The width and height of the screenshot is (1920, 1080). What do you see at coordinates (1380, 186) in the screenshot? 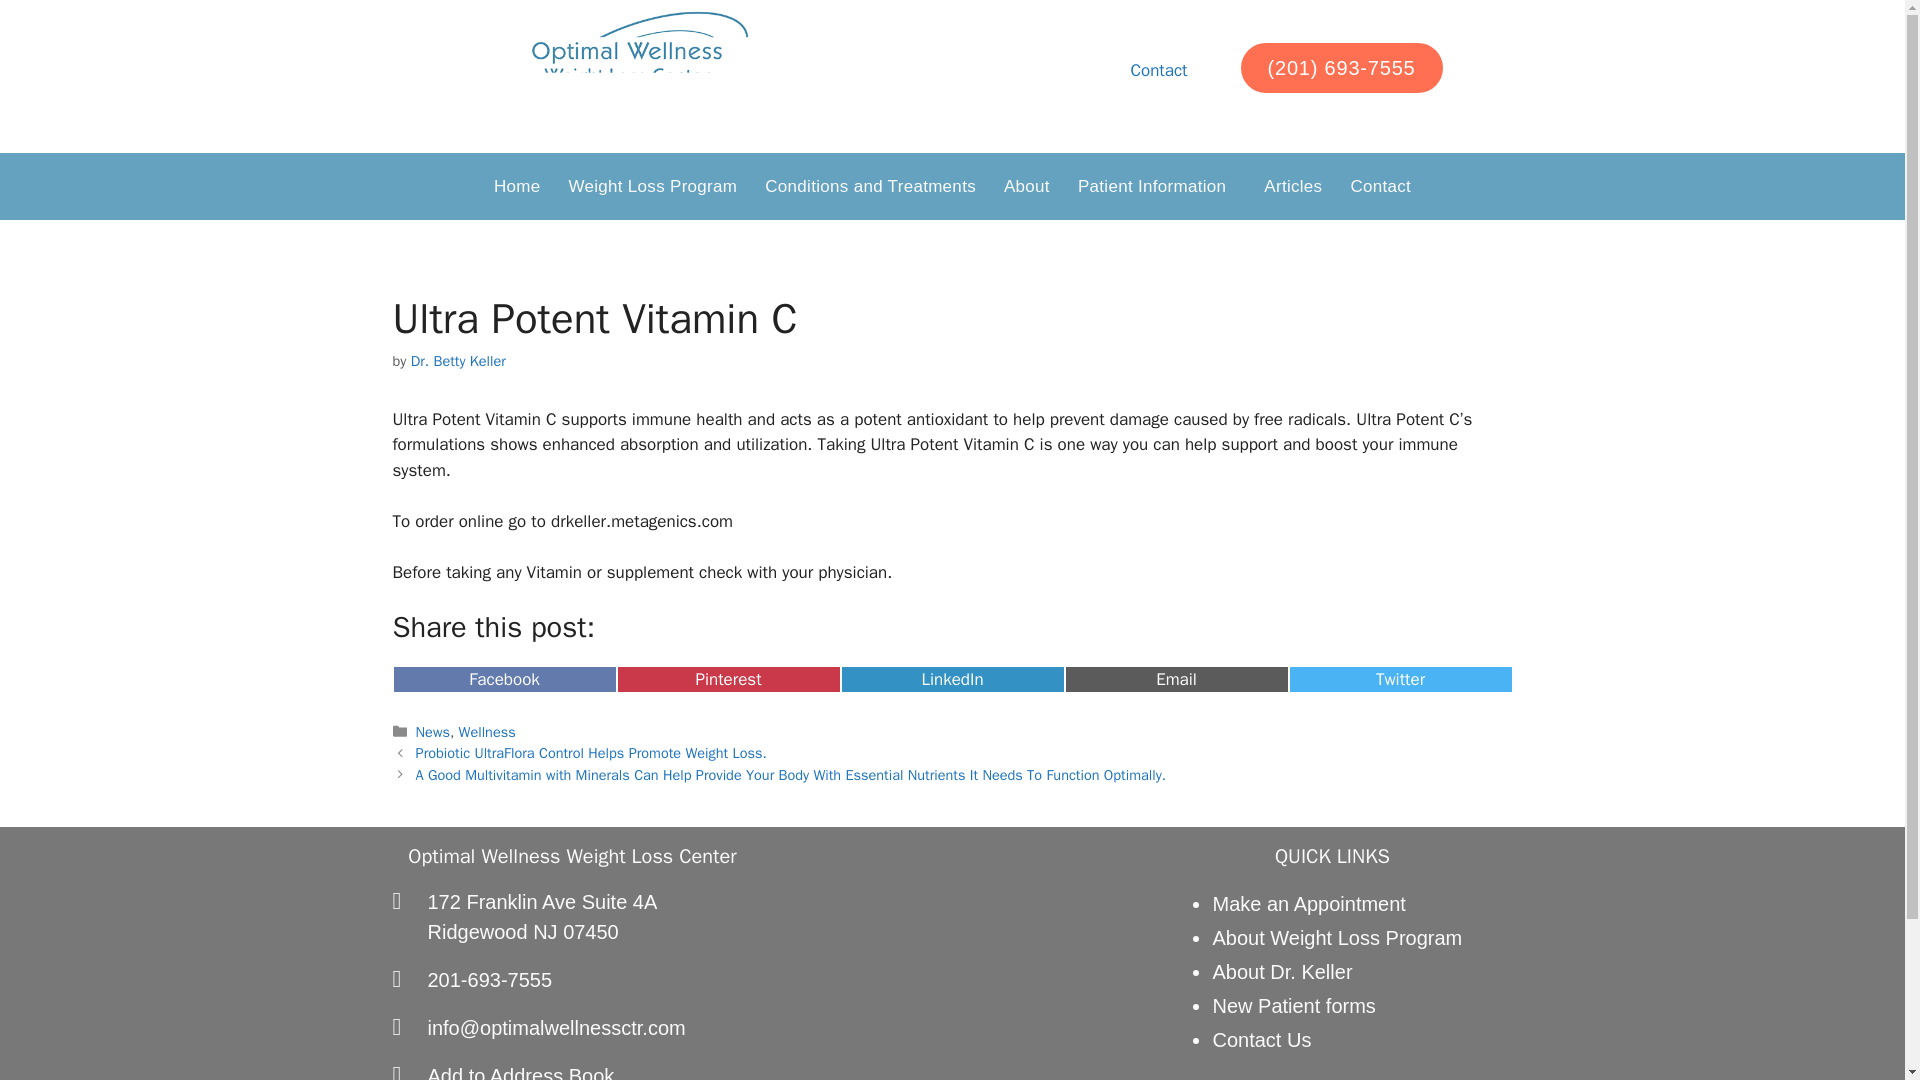
I see `Contact` at bounding box center [1380, 186].